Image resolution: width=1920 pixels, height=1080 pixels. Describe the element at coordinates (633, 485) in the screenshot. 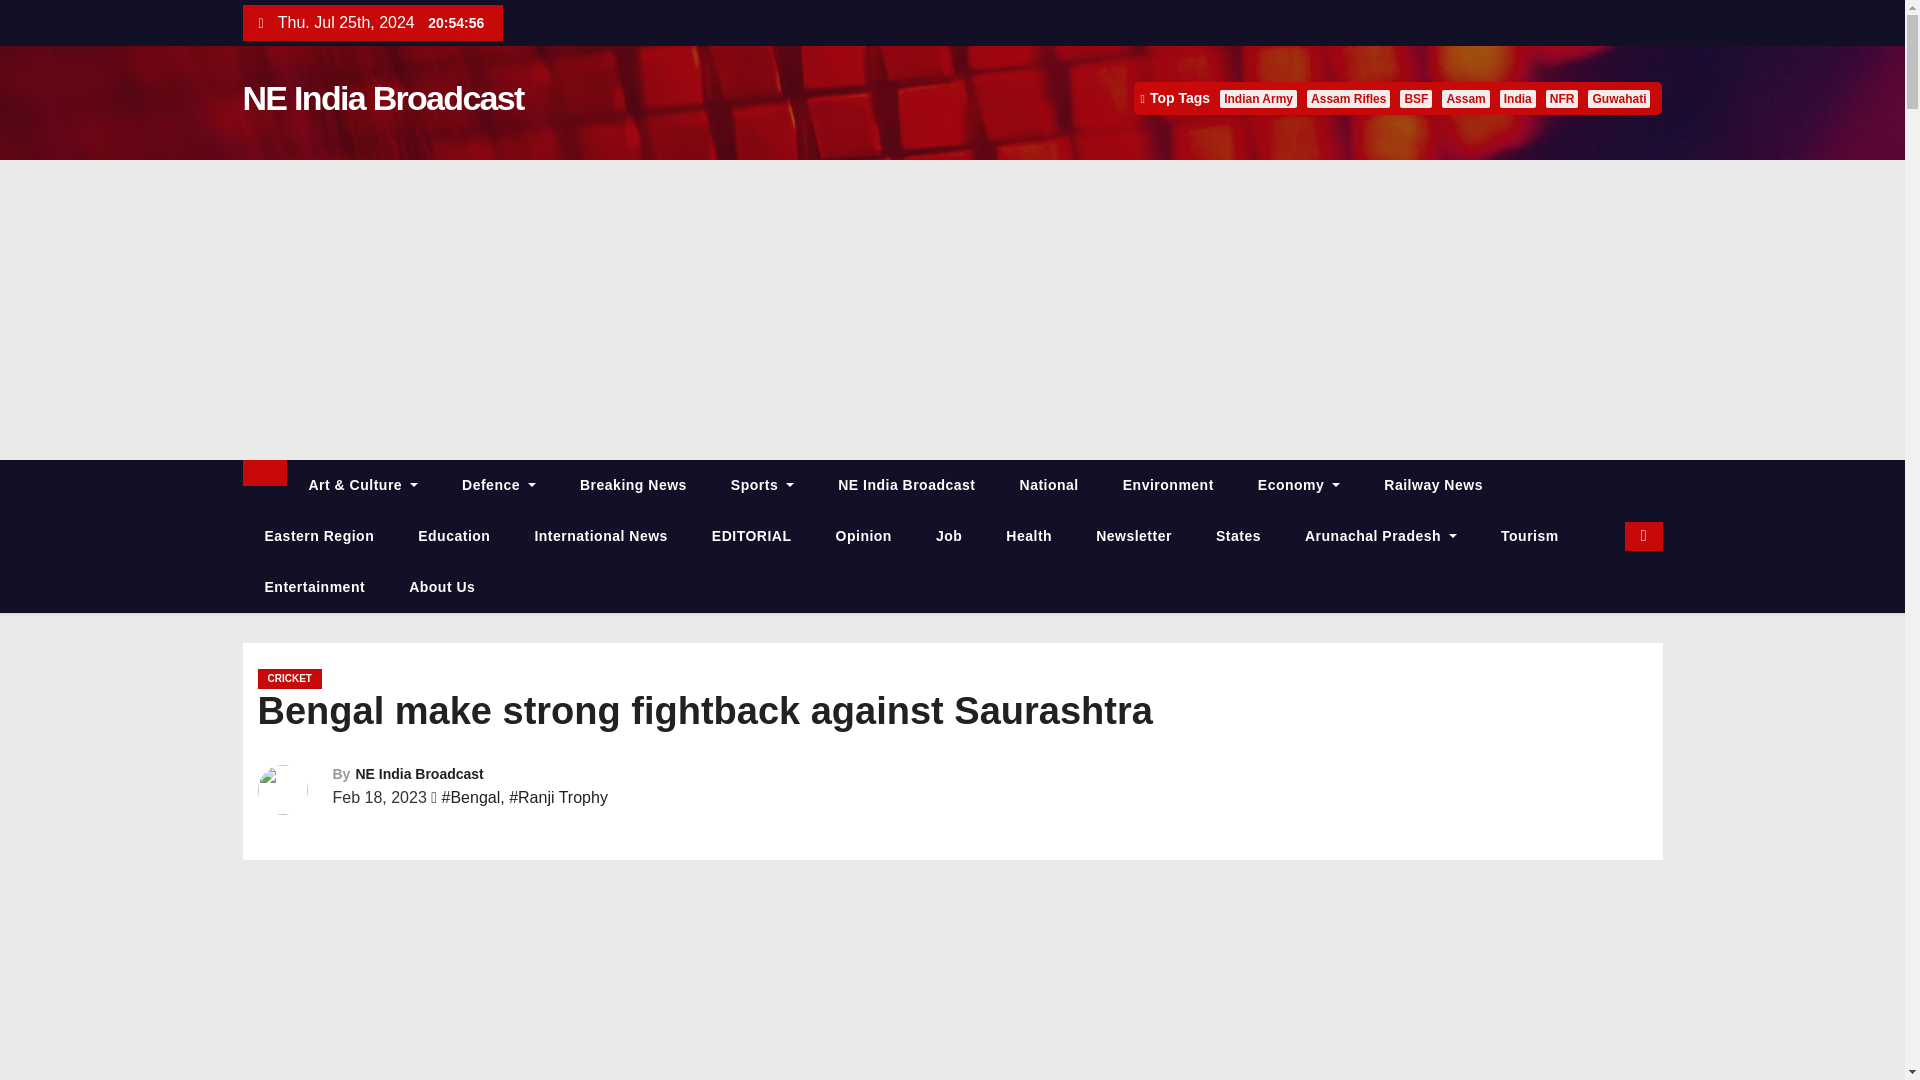

I see `Breaking News` at that location.